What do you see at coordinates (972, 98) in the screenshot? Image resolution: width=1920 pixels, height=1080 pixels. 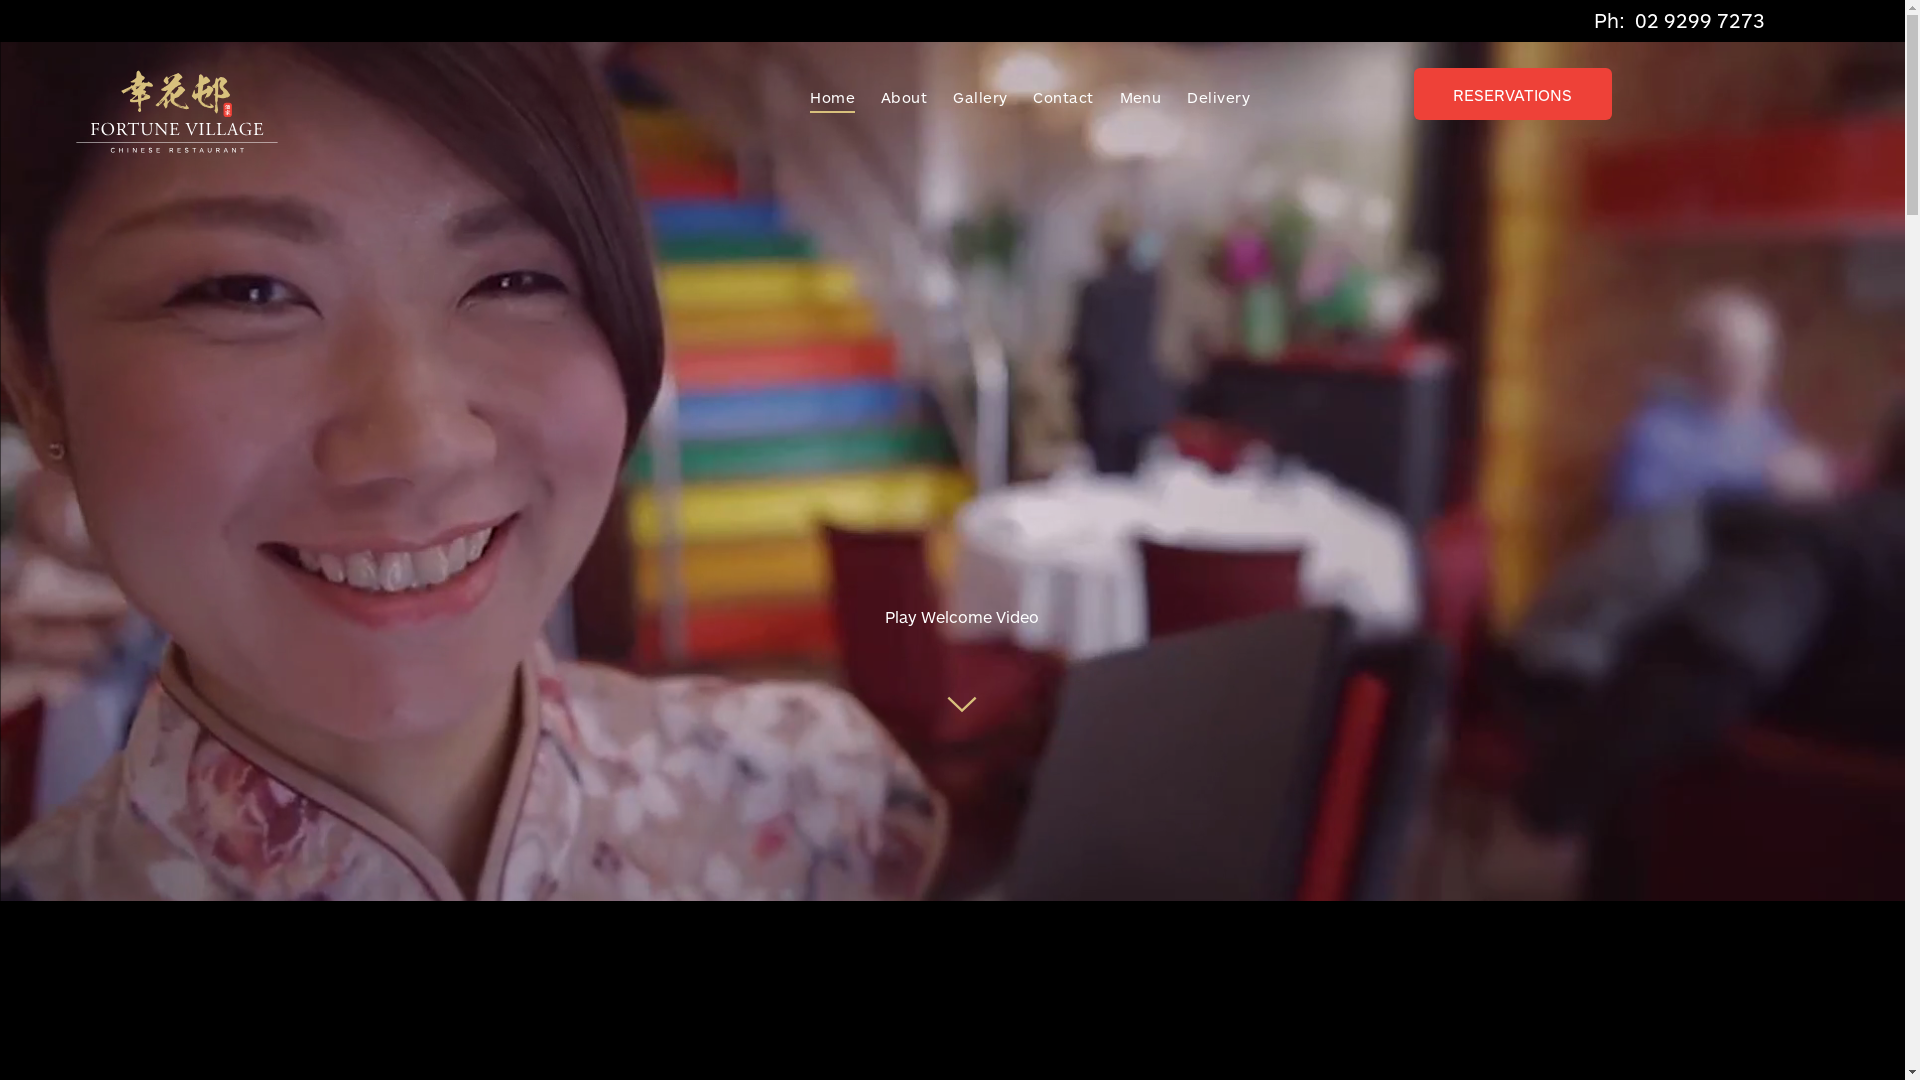 I see `Gallery` at bounding box center [972, 98].